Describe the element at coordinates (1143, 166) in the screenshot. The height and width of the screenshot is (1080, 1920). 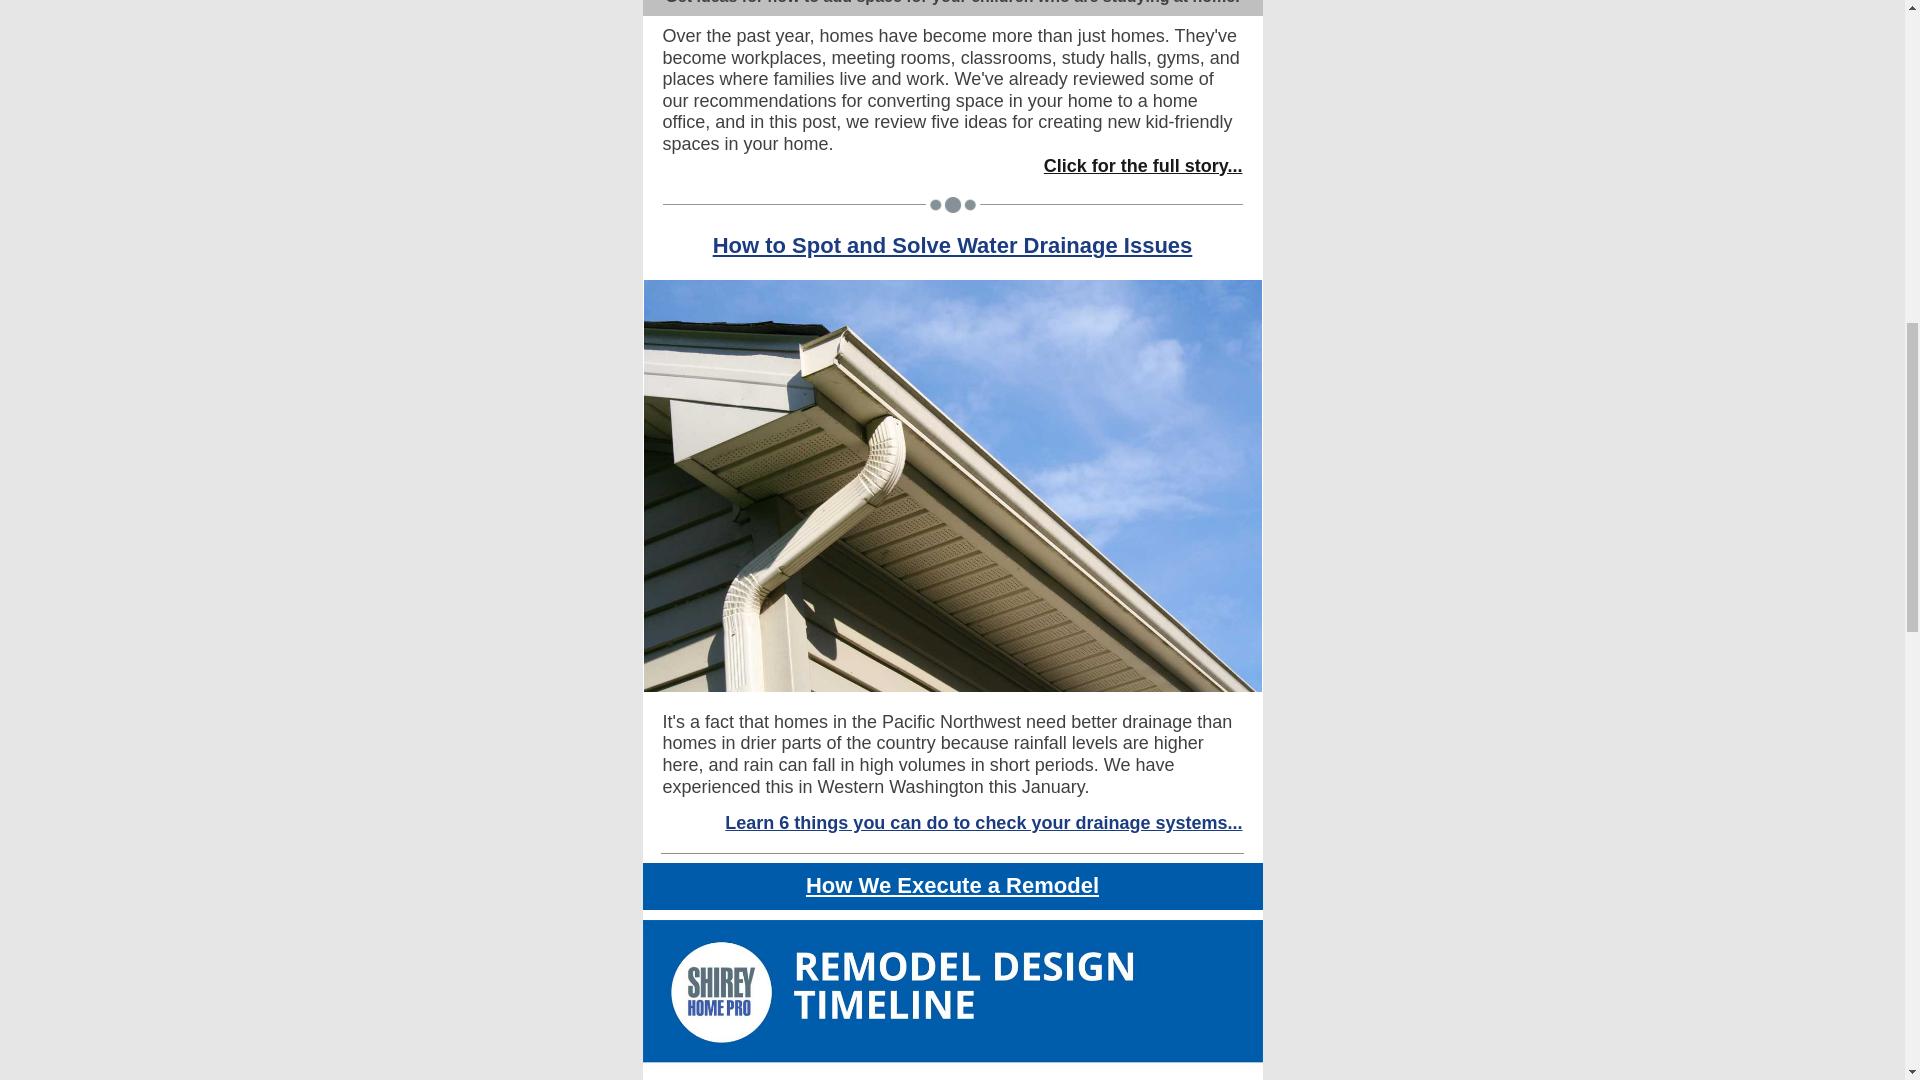
I see `Click for the full story...` at that location.